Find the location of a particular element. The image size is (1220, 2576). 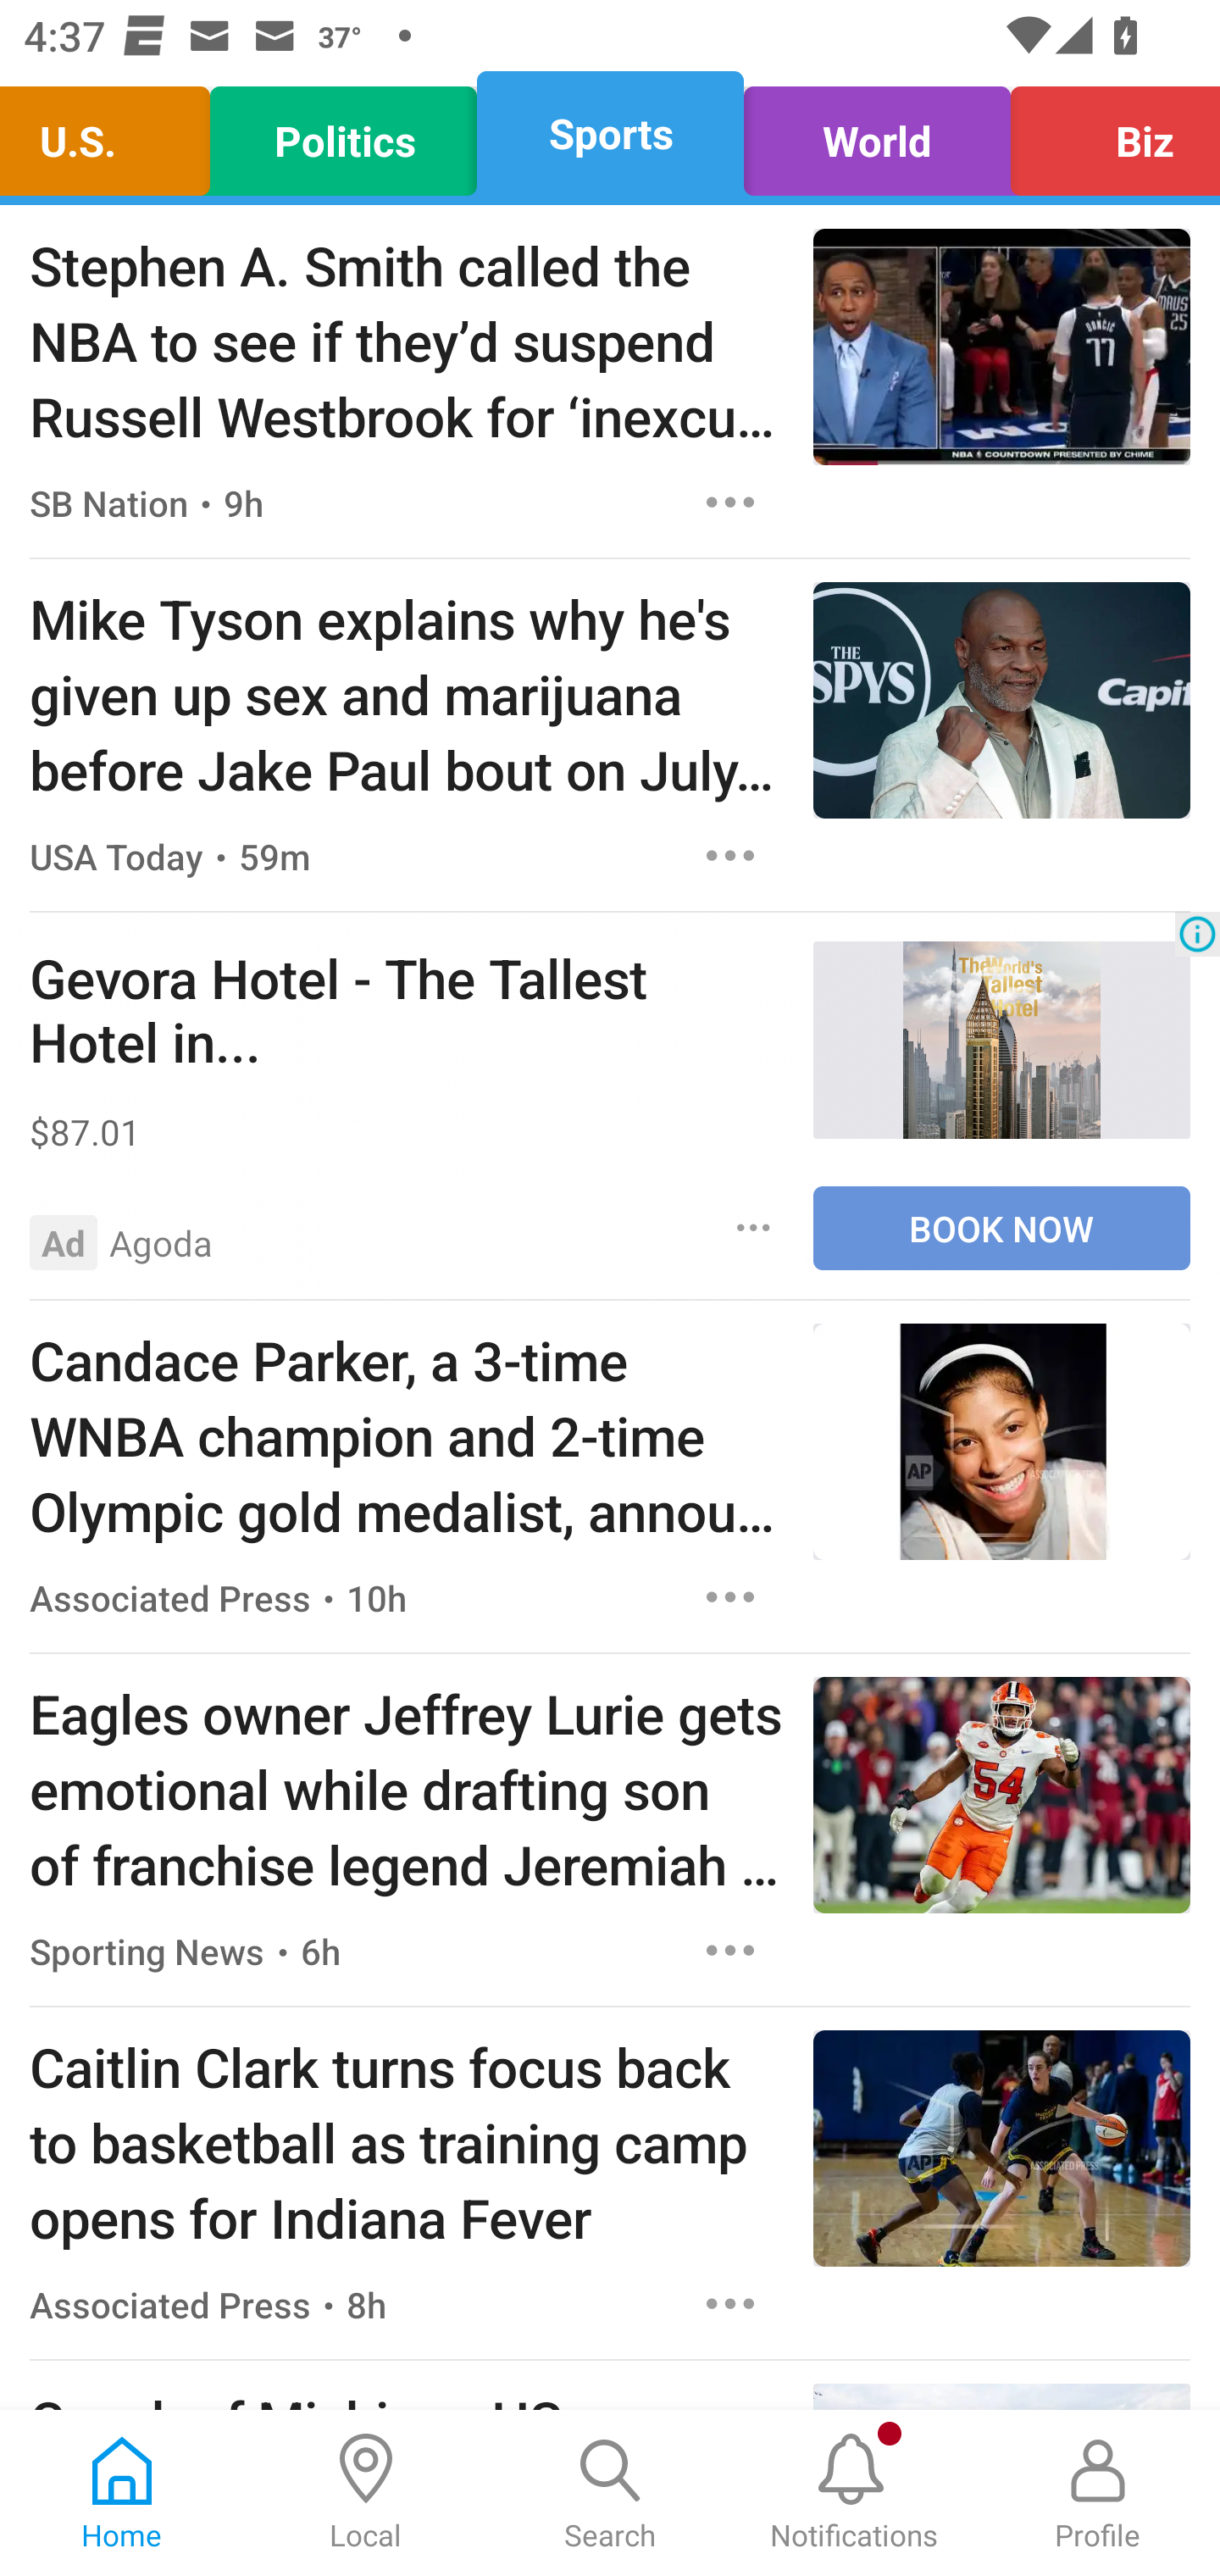

Options is located at coordinates (730, 1949).